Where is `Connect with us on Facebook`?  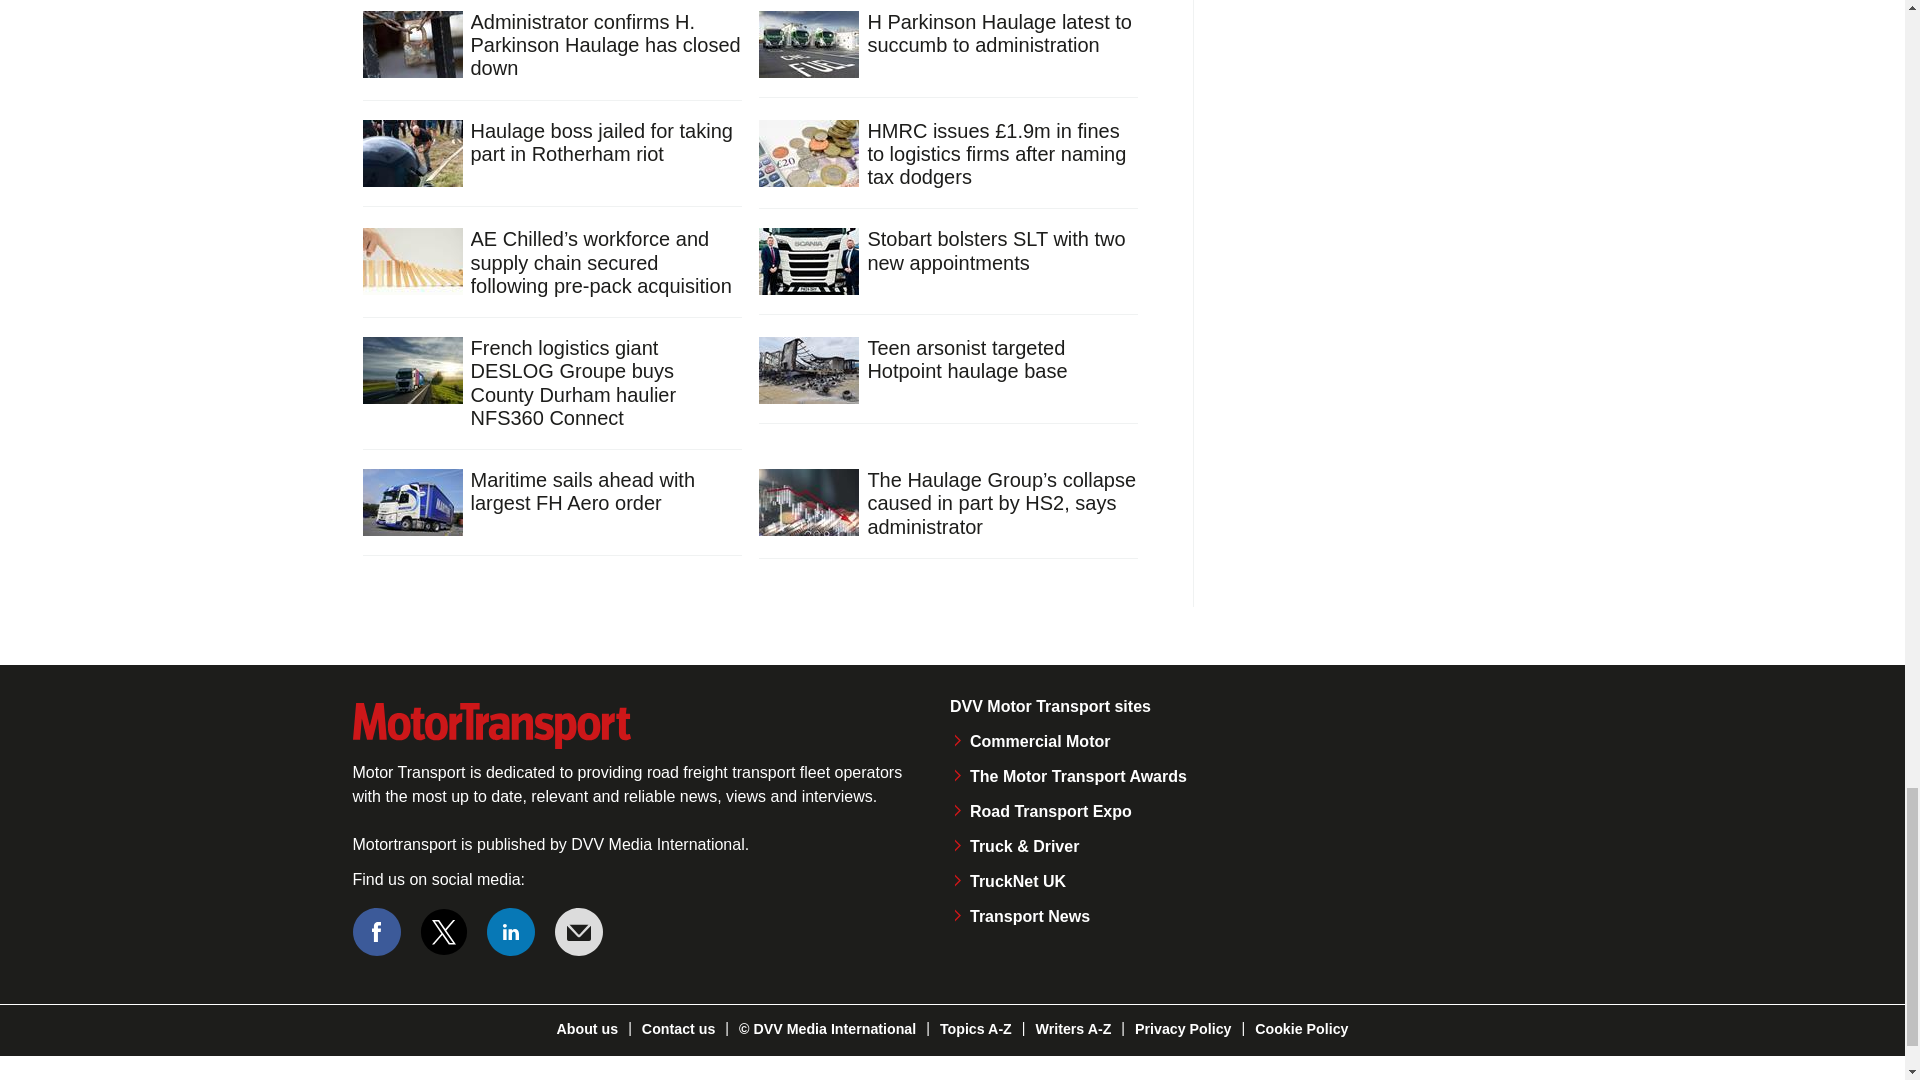
Connect with us on Facebook is located at coordinates (375, 932).